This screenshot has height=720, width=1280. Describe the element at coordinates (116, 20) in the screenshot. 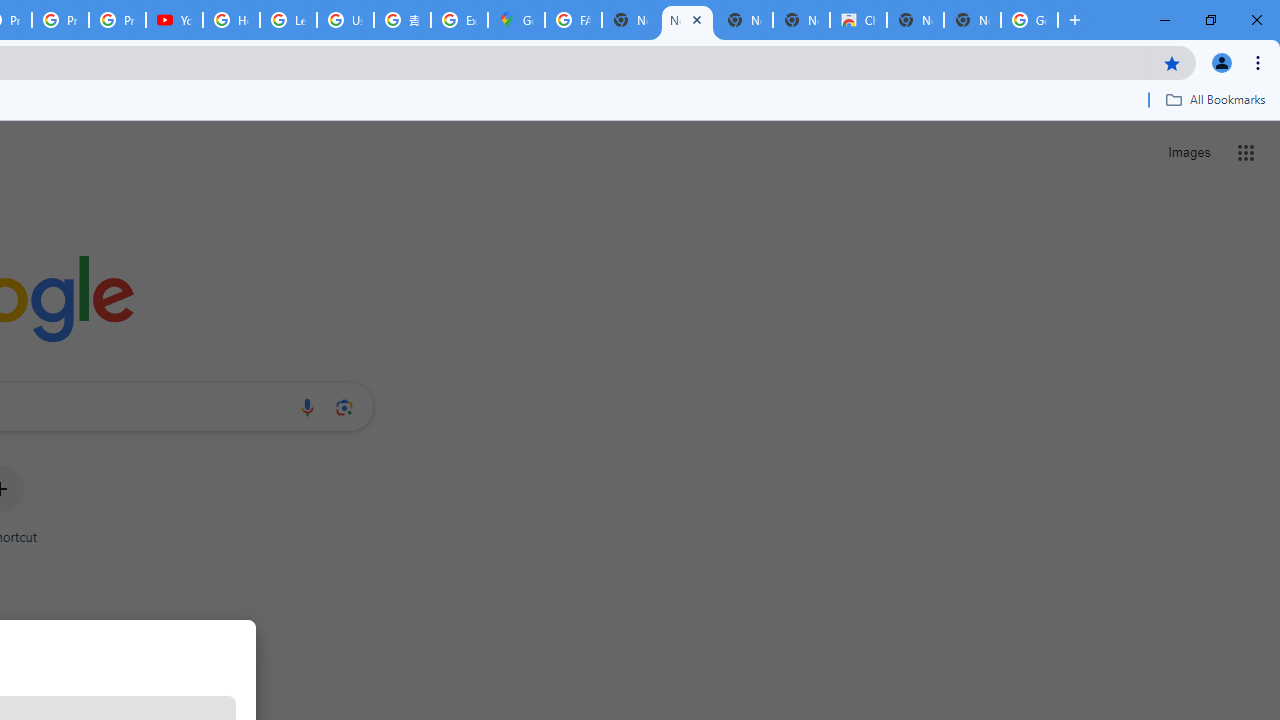

I see `Privacy Checkup` at that location.